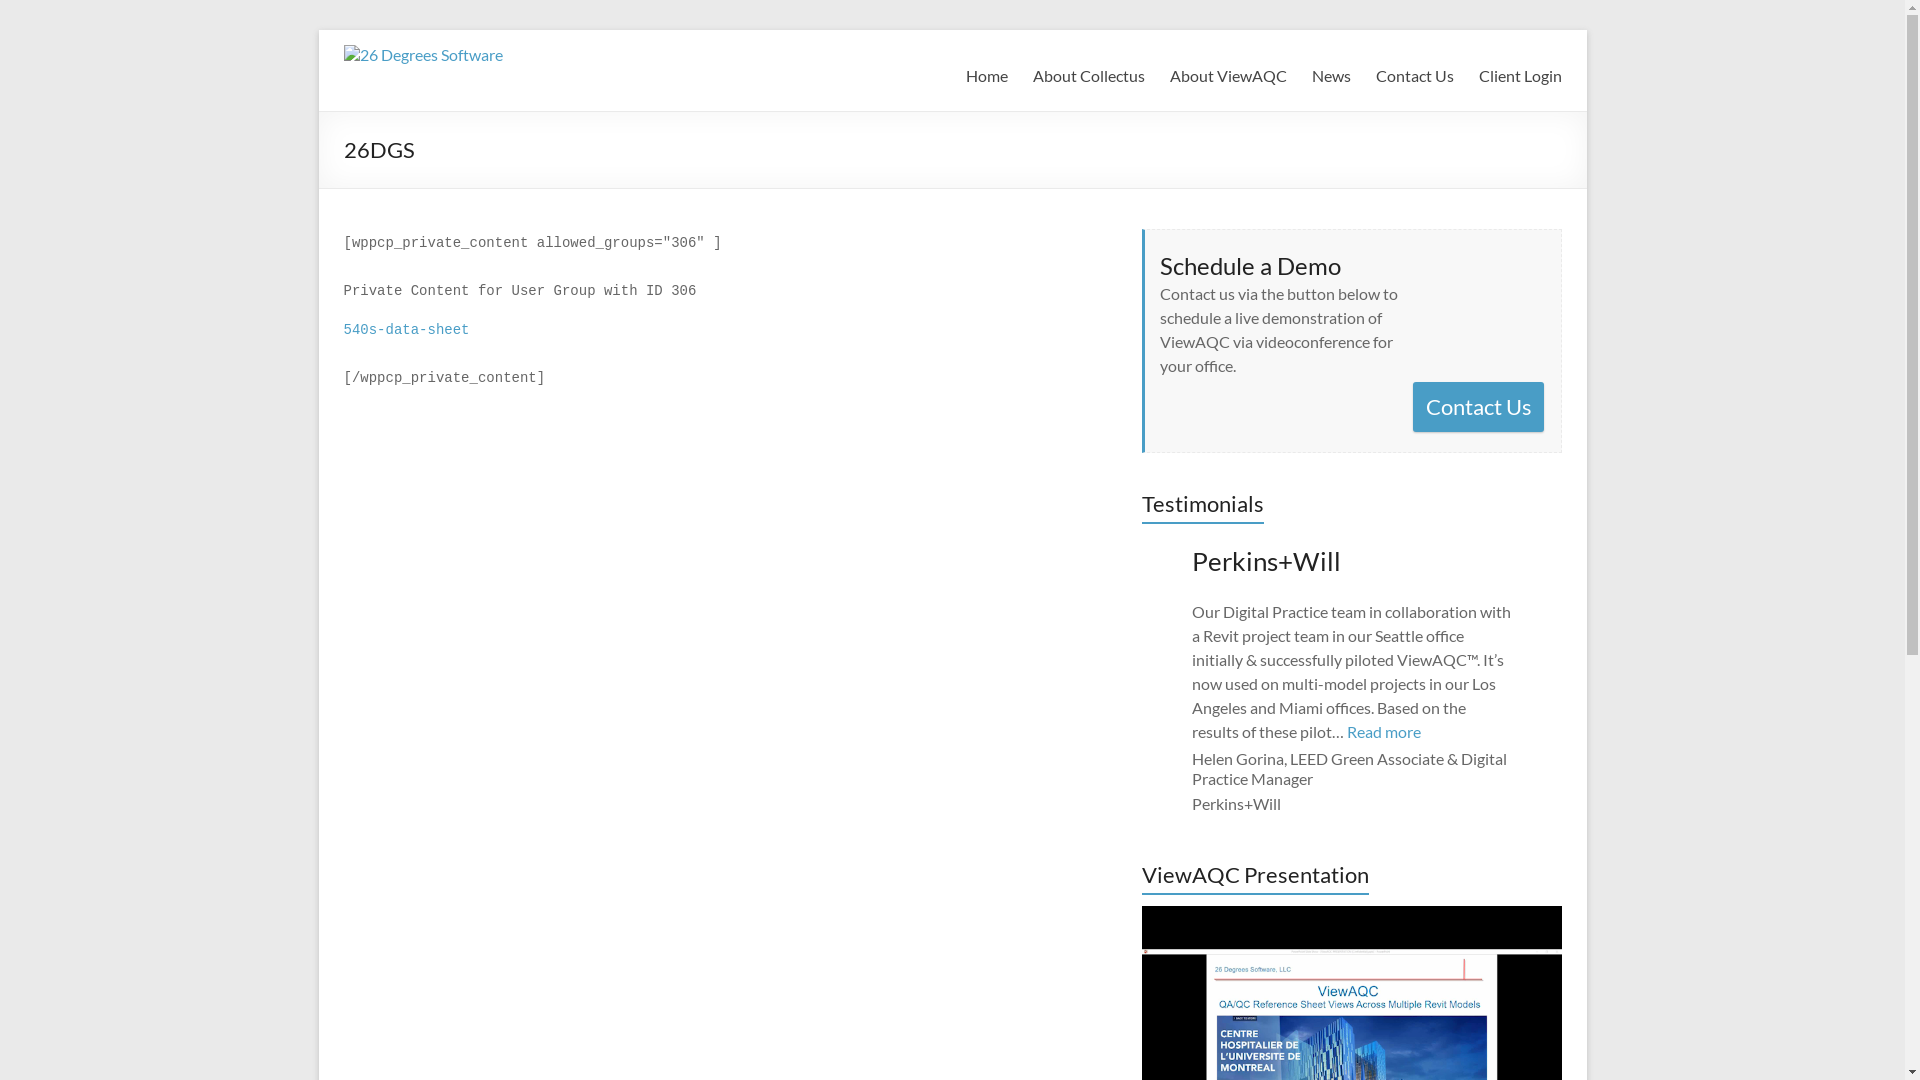 The height and width of the screenshot is (1080, 1920). What do you see at coordinates (1415, 73) in the screenshot?
I see `Contact Us` at bounding box center [1415, 73].